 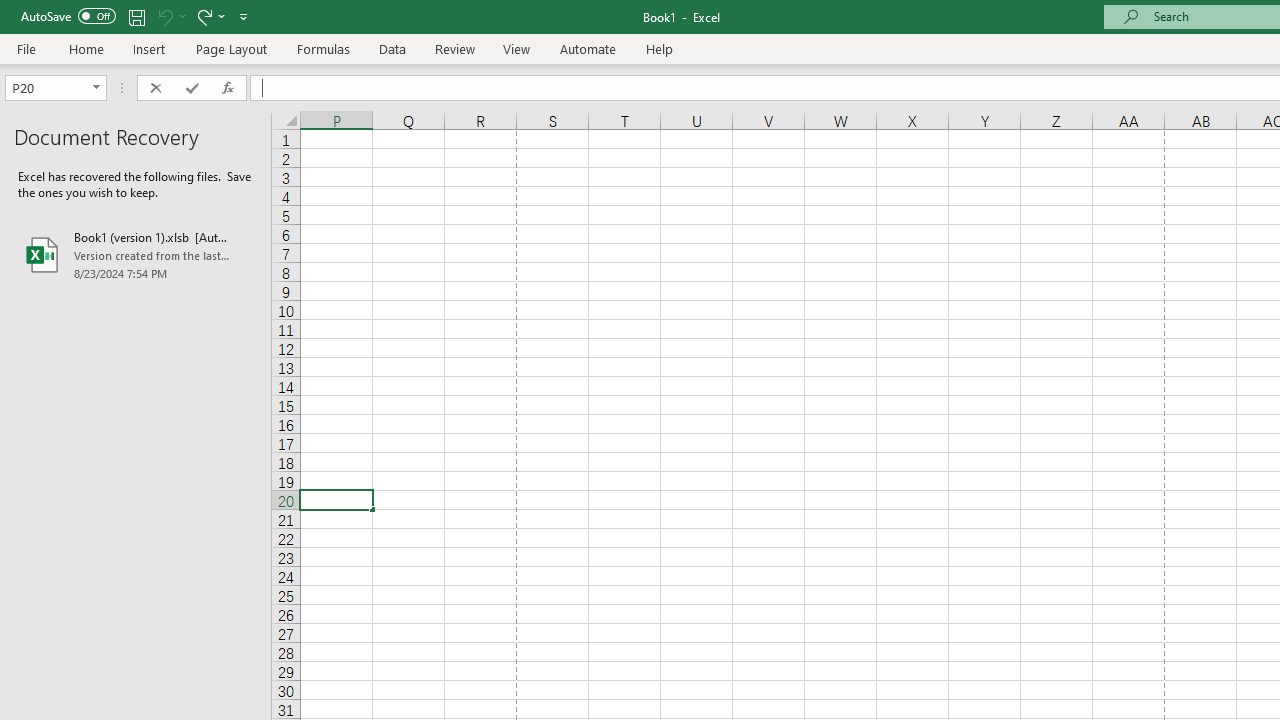 I want to click on Undo, so click(x=164, y=16).